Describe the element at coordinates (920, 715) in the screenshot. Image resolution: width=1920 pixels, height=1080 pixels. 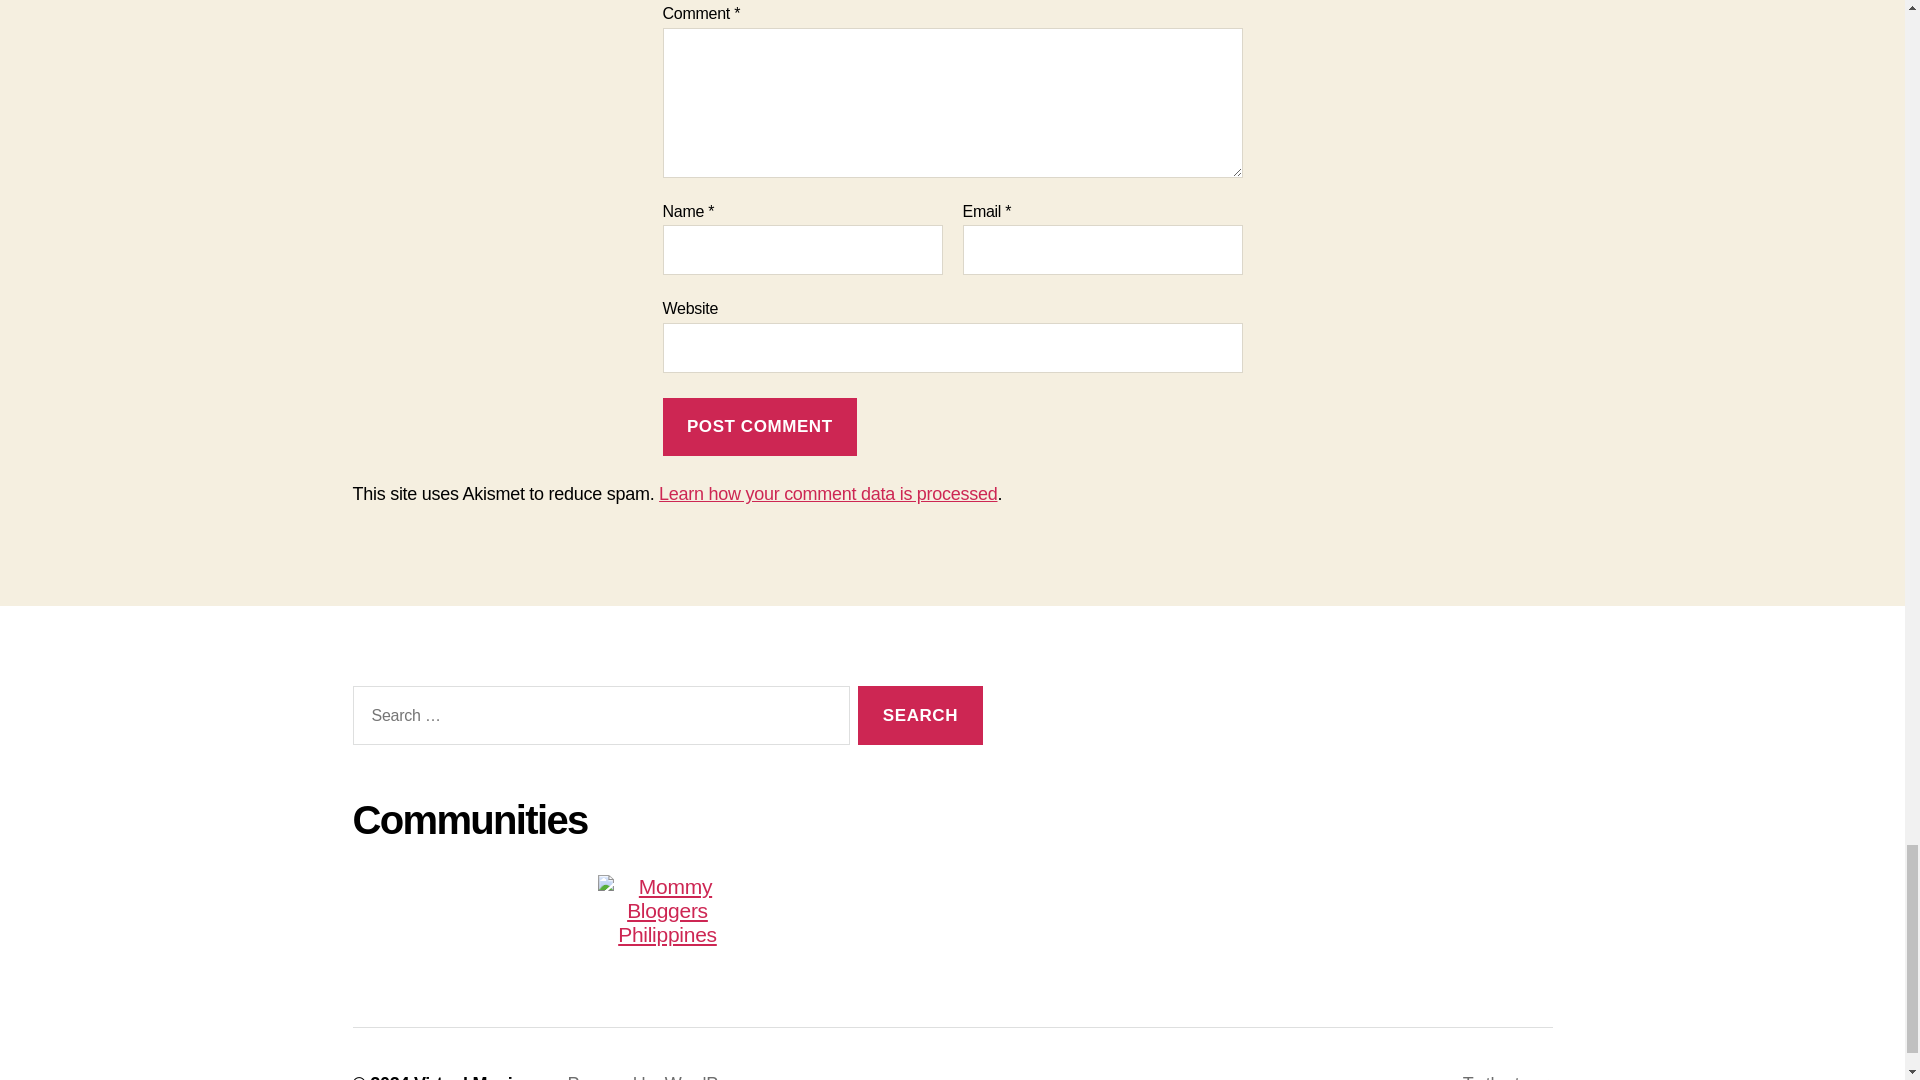
I see `Search` at that location.